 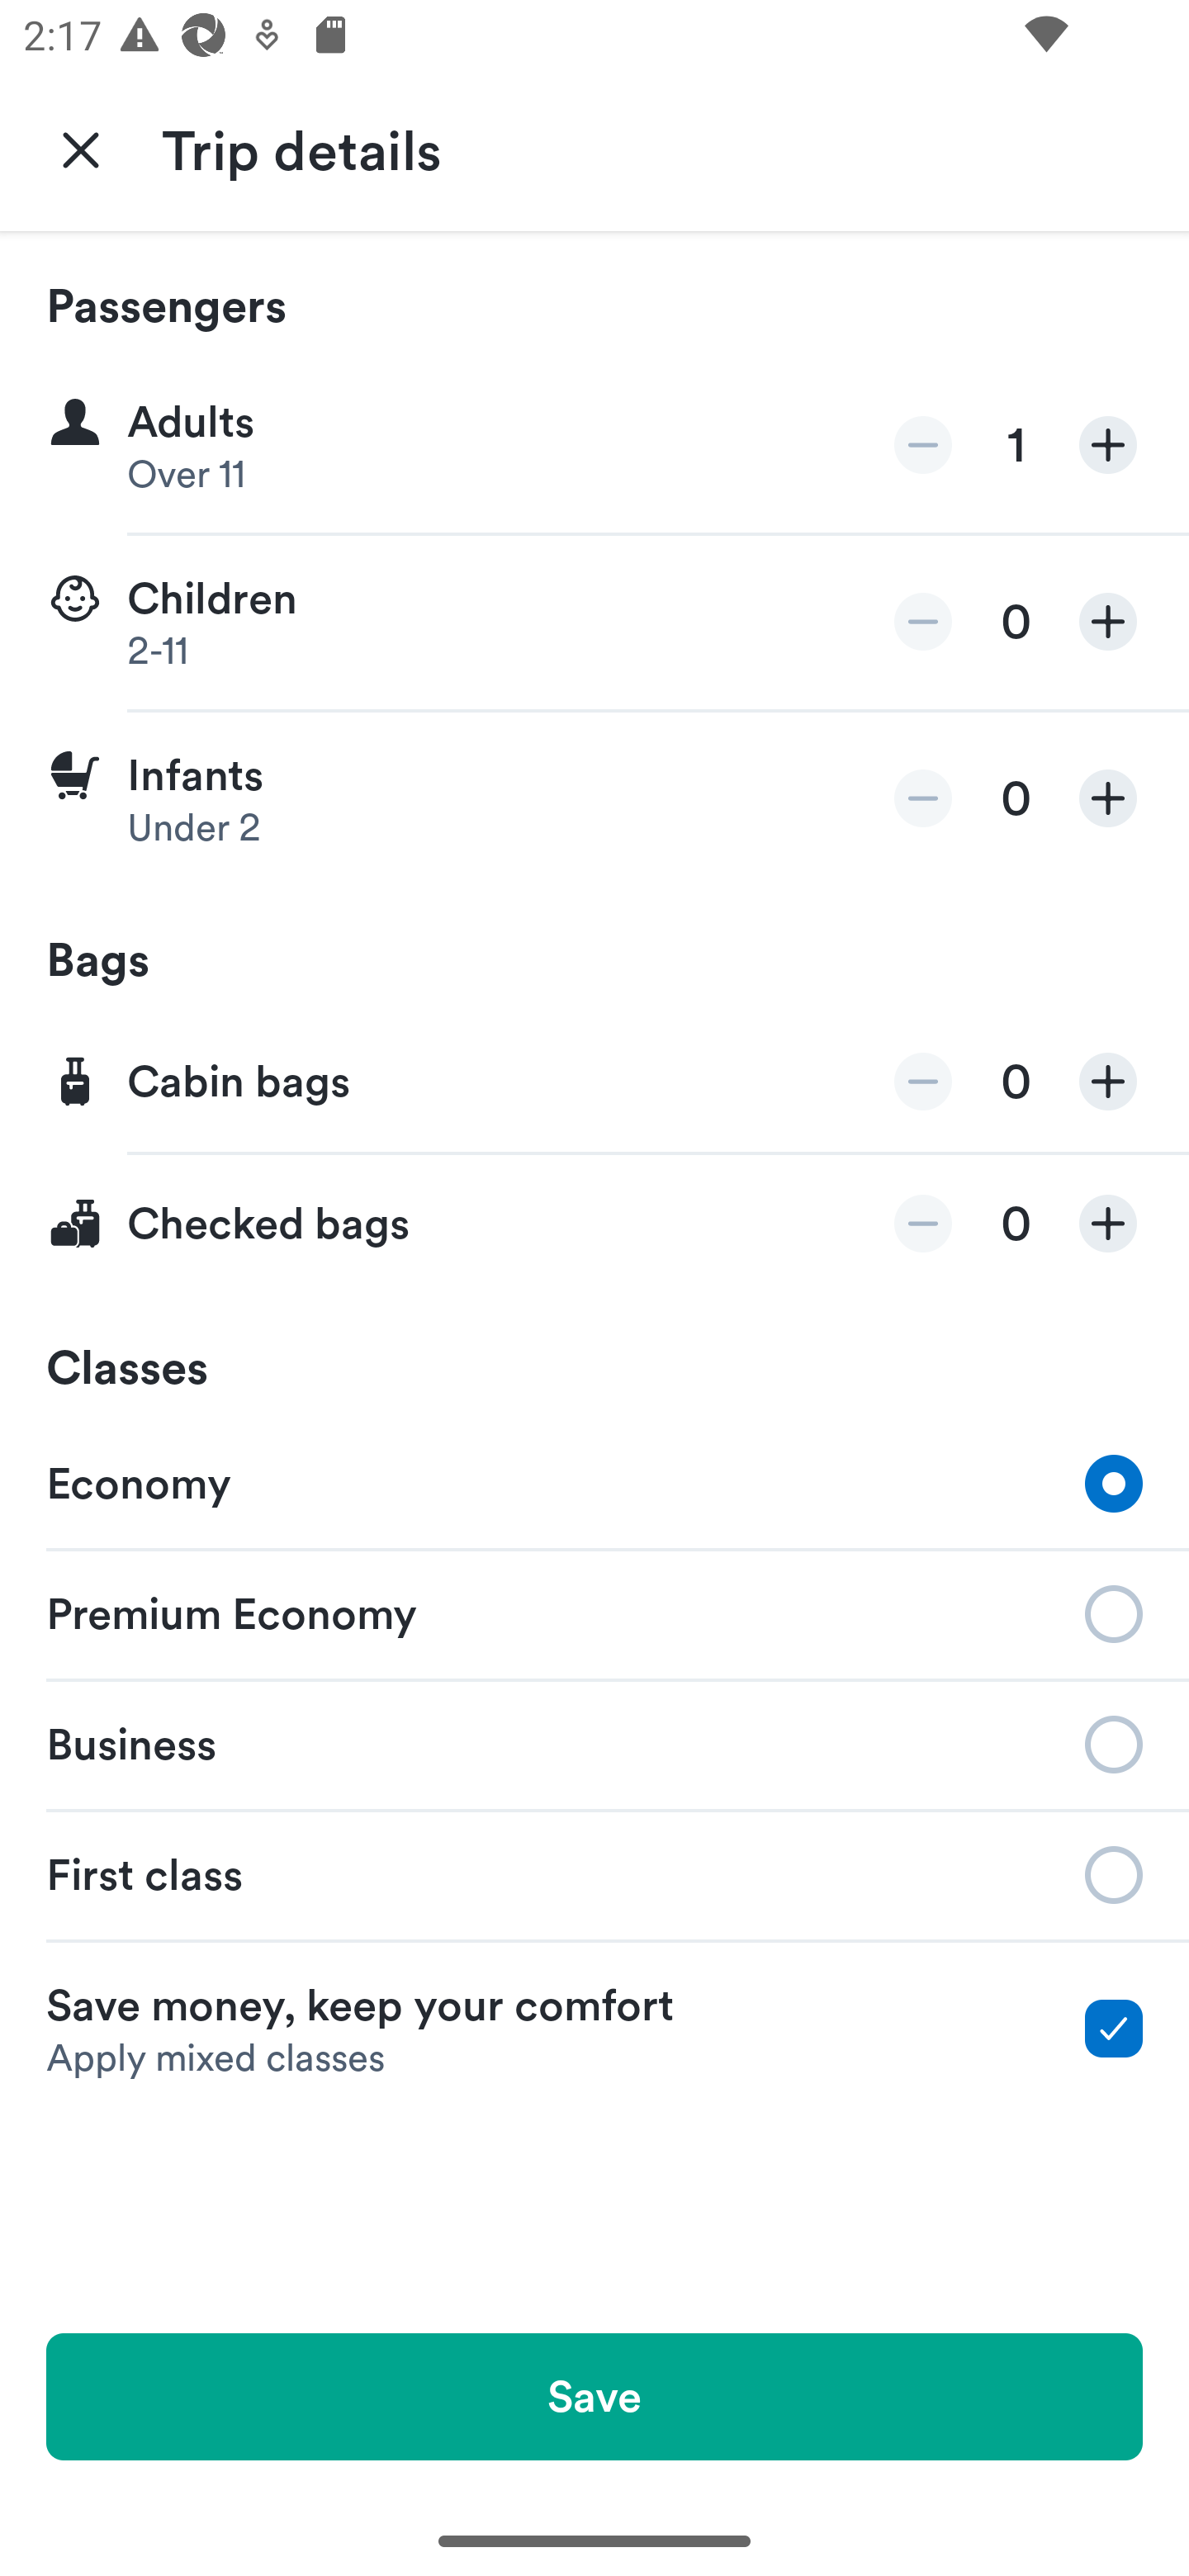 What do you see at coordinates (923, 798) in the screenshot?
I see `Remove` at bounding box center [923, 798].